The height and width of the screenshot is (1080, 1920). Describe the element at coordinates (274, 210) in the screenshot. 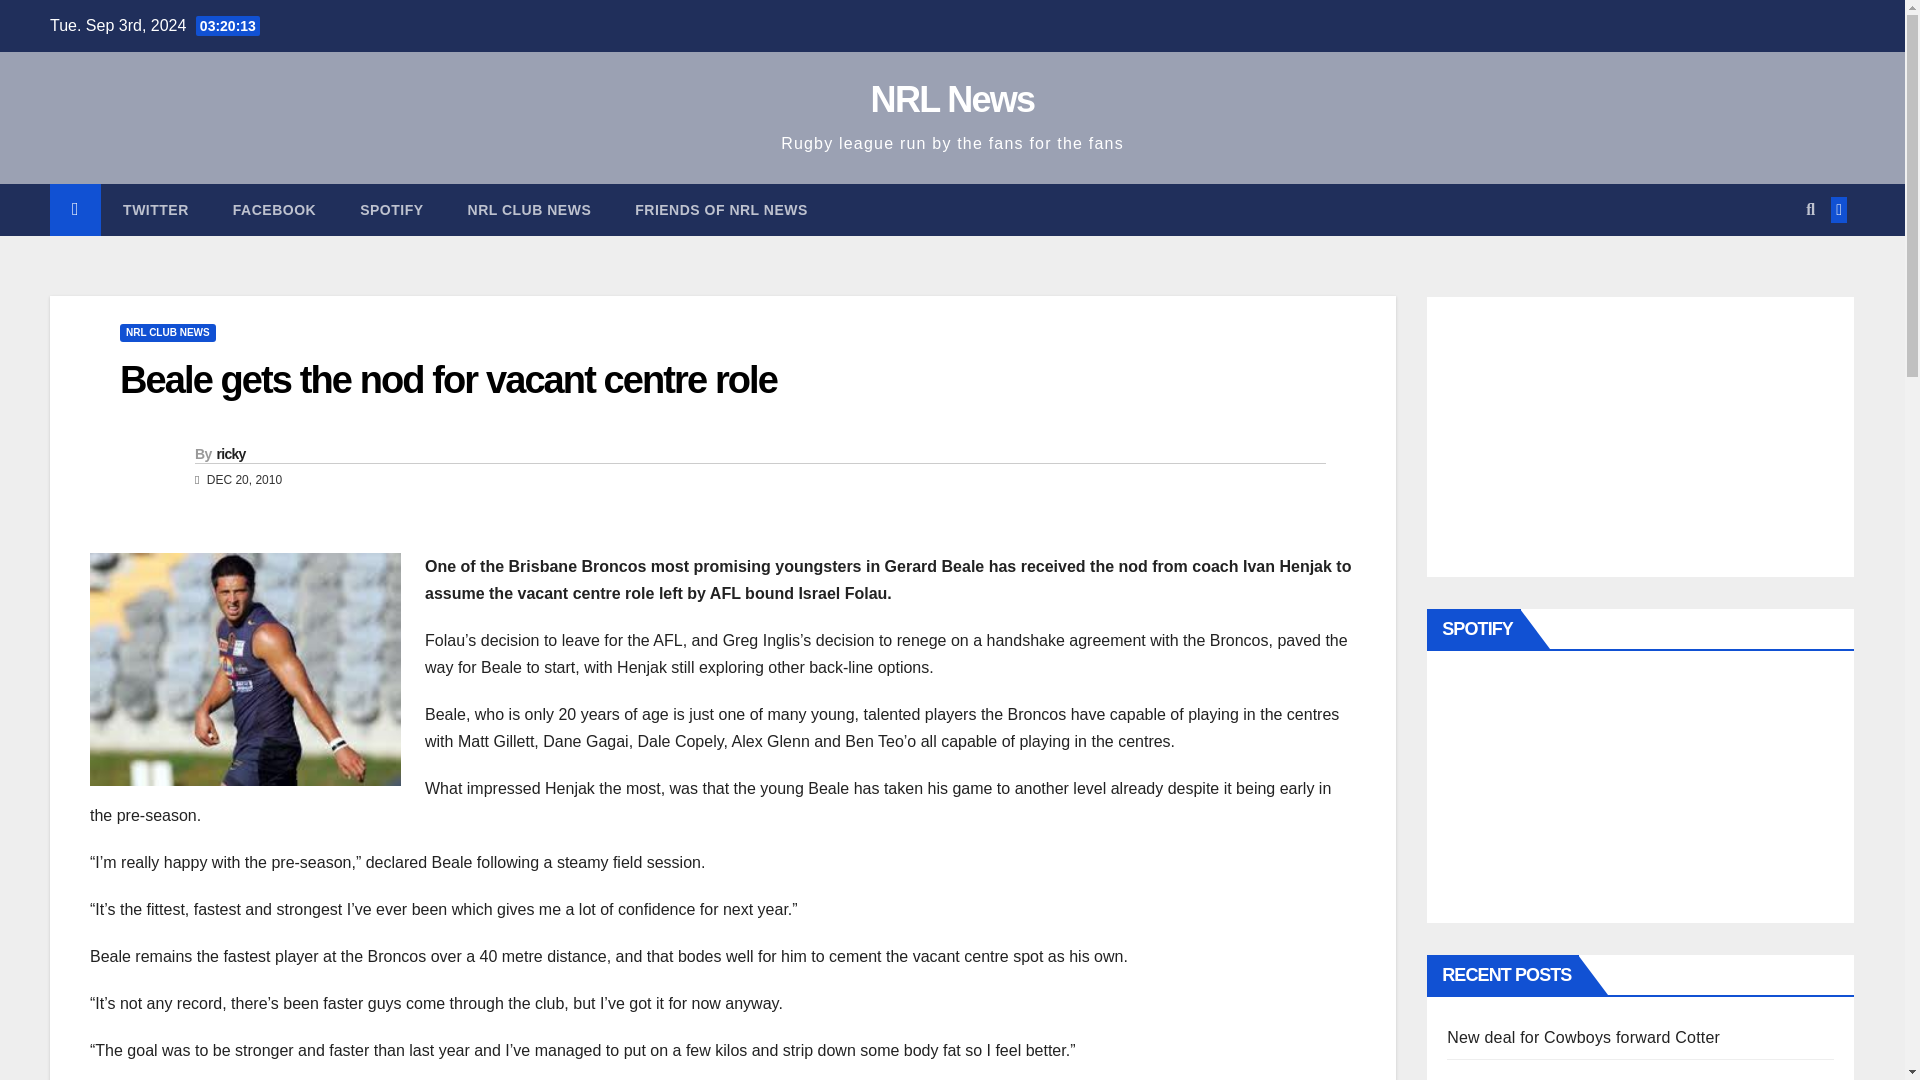

I see `Facebook` at that location.